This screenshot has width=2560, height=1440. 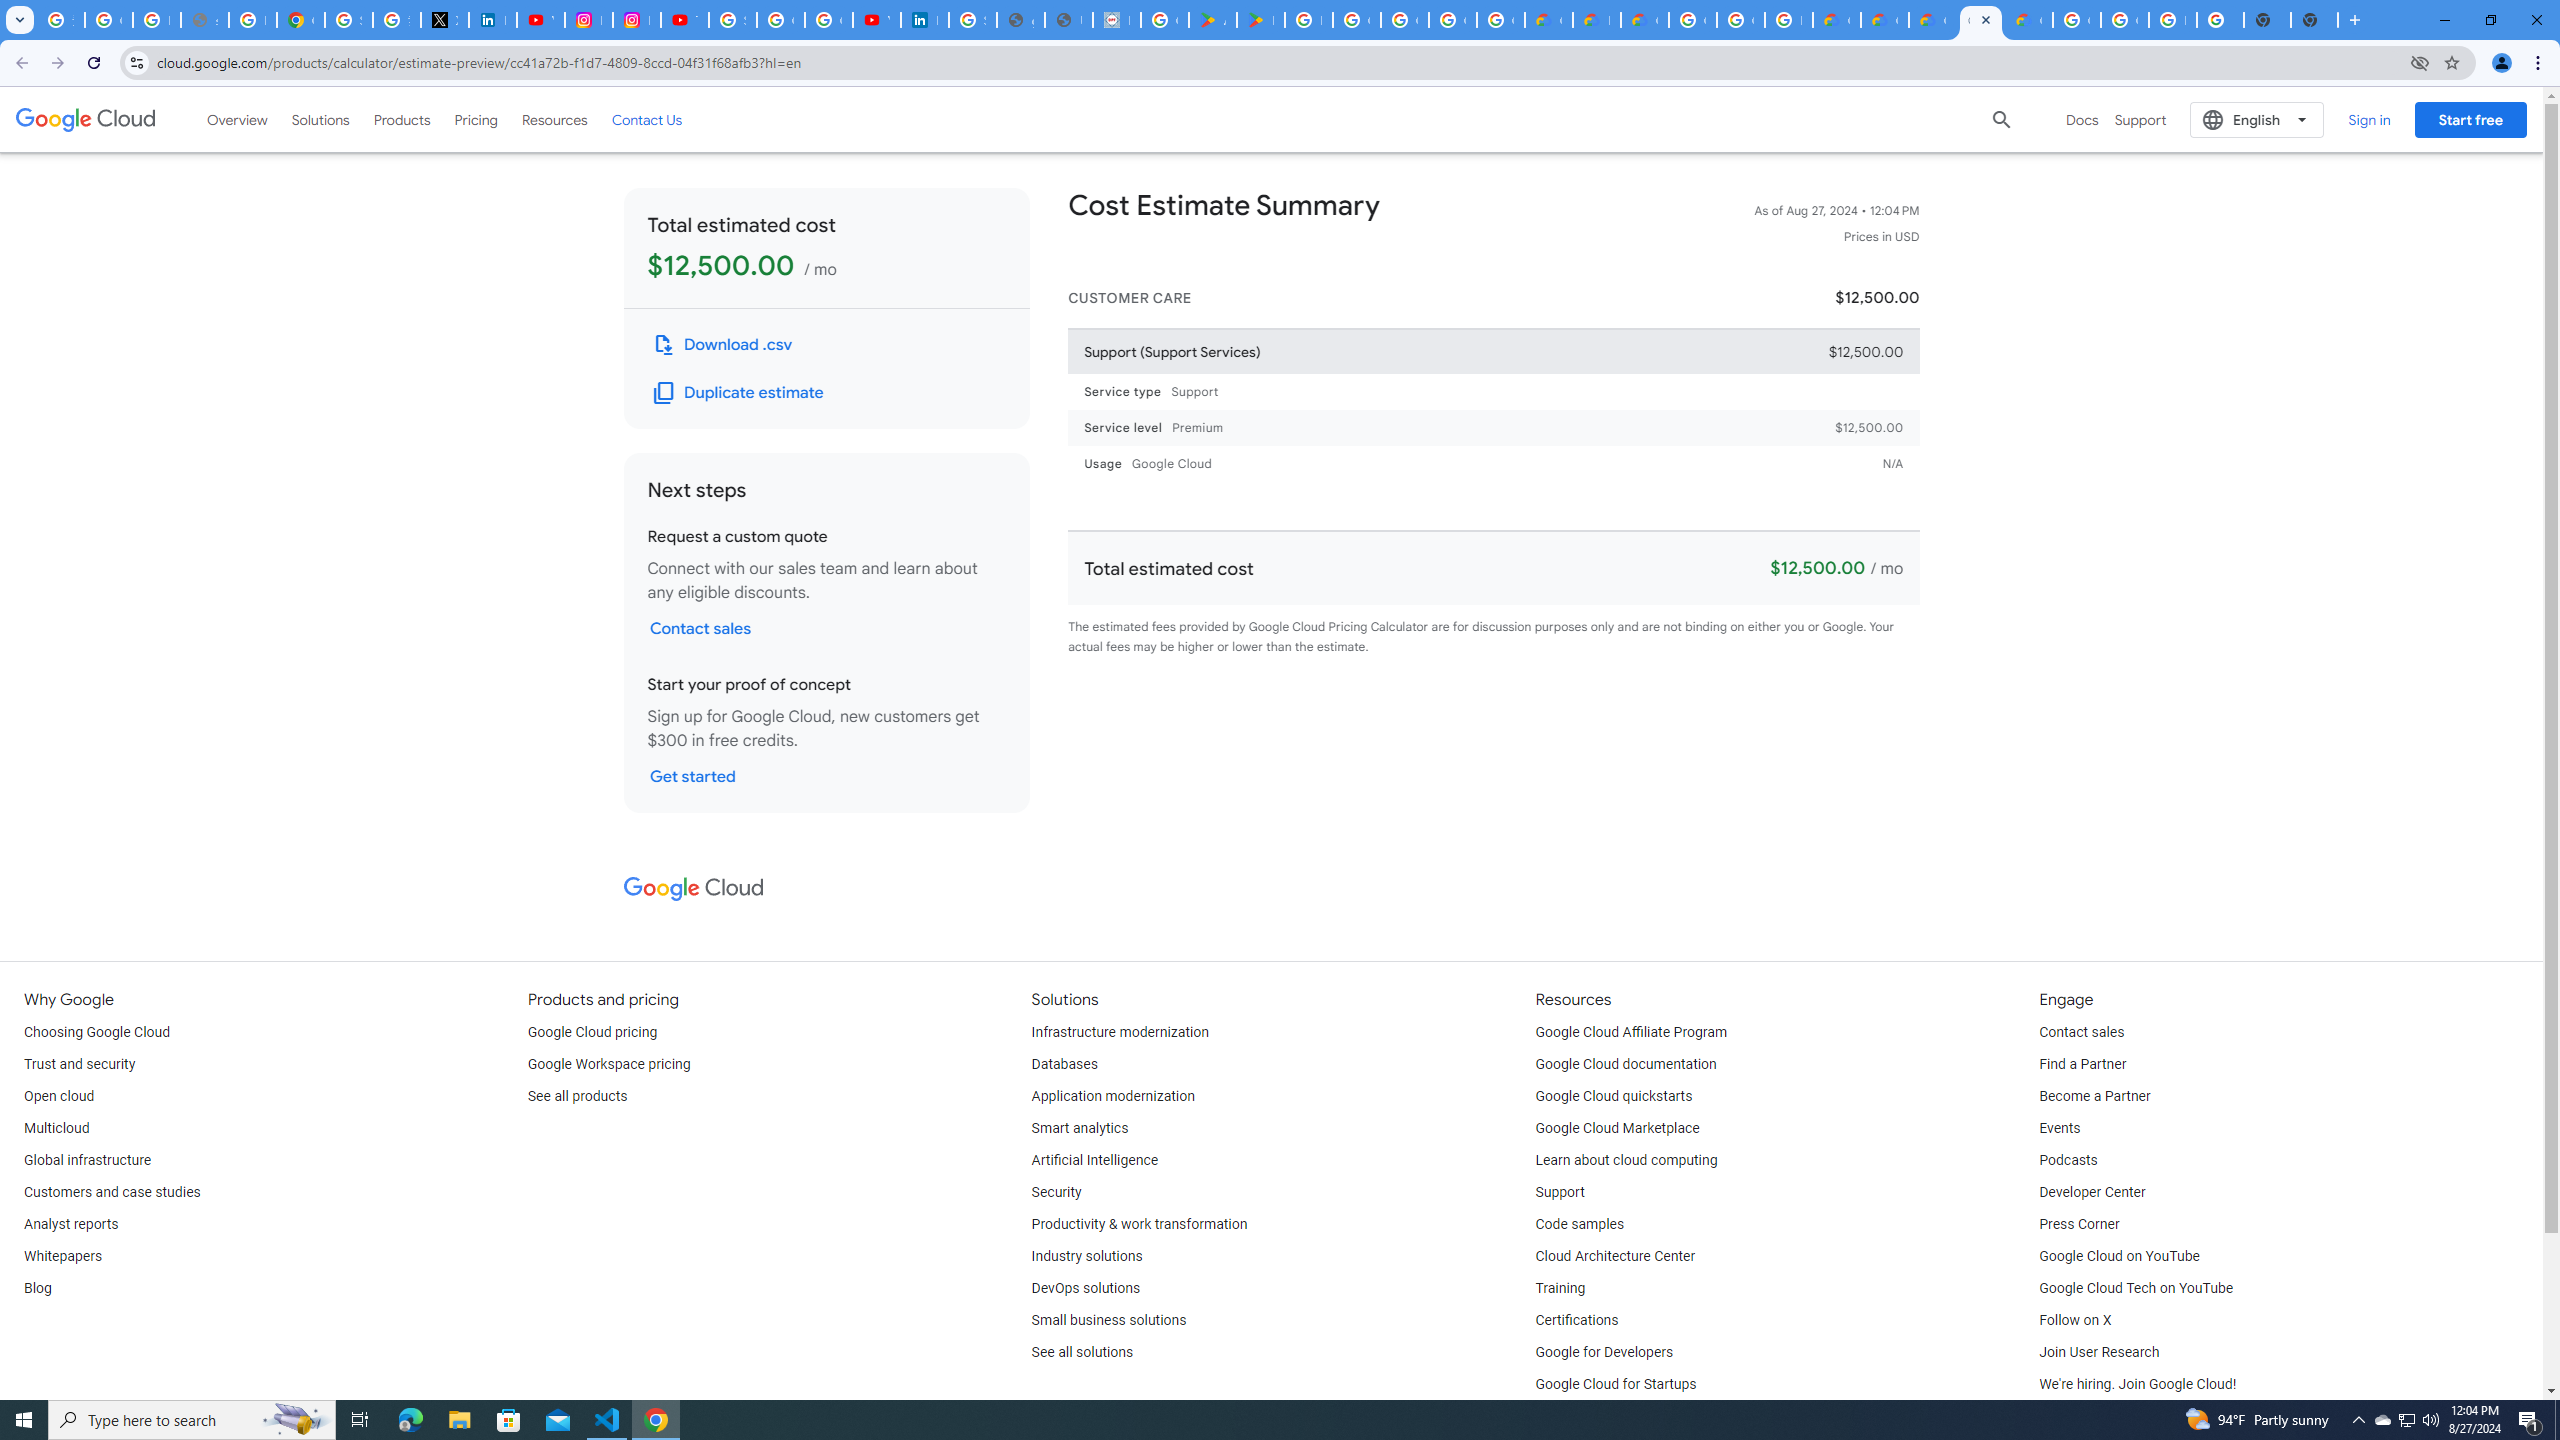 What do you see at coordinates (1884, 20) in the screenshot?
I see `Google Cloud Pricing Calculator` at bounding box center [1884, 20].